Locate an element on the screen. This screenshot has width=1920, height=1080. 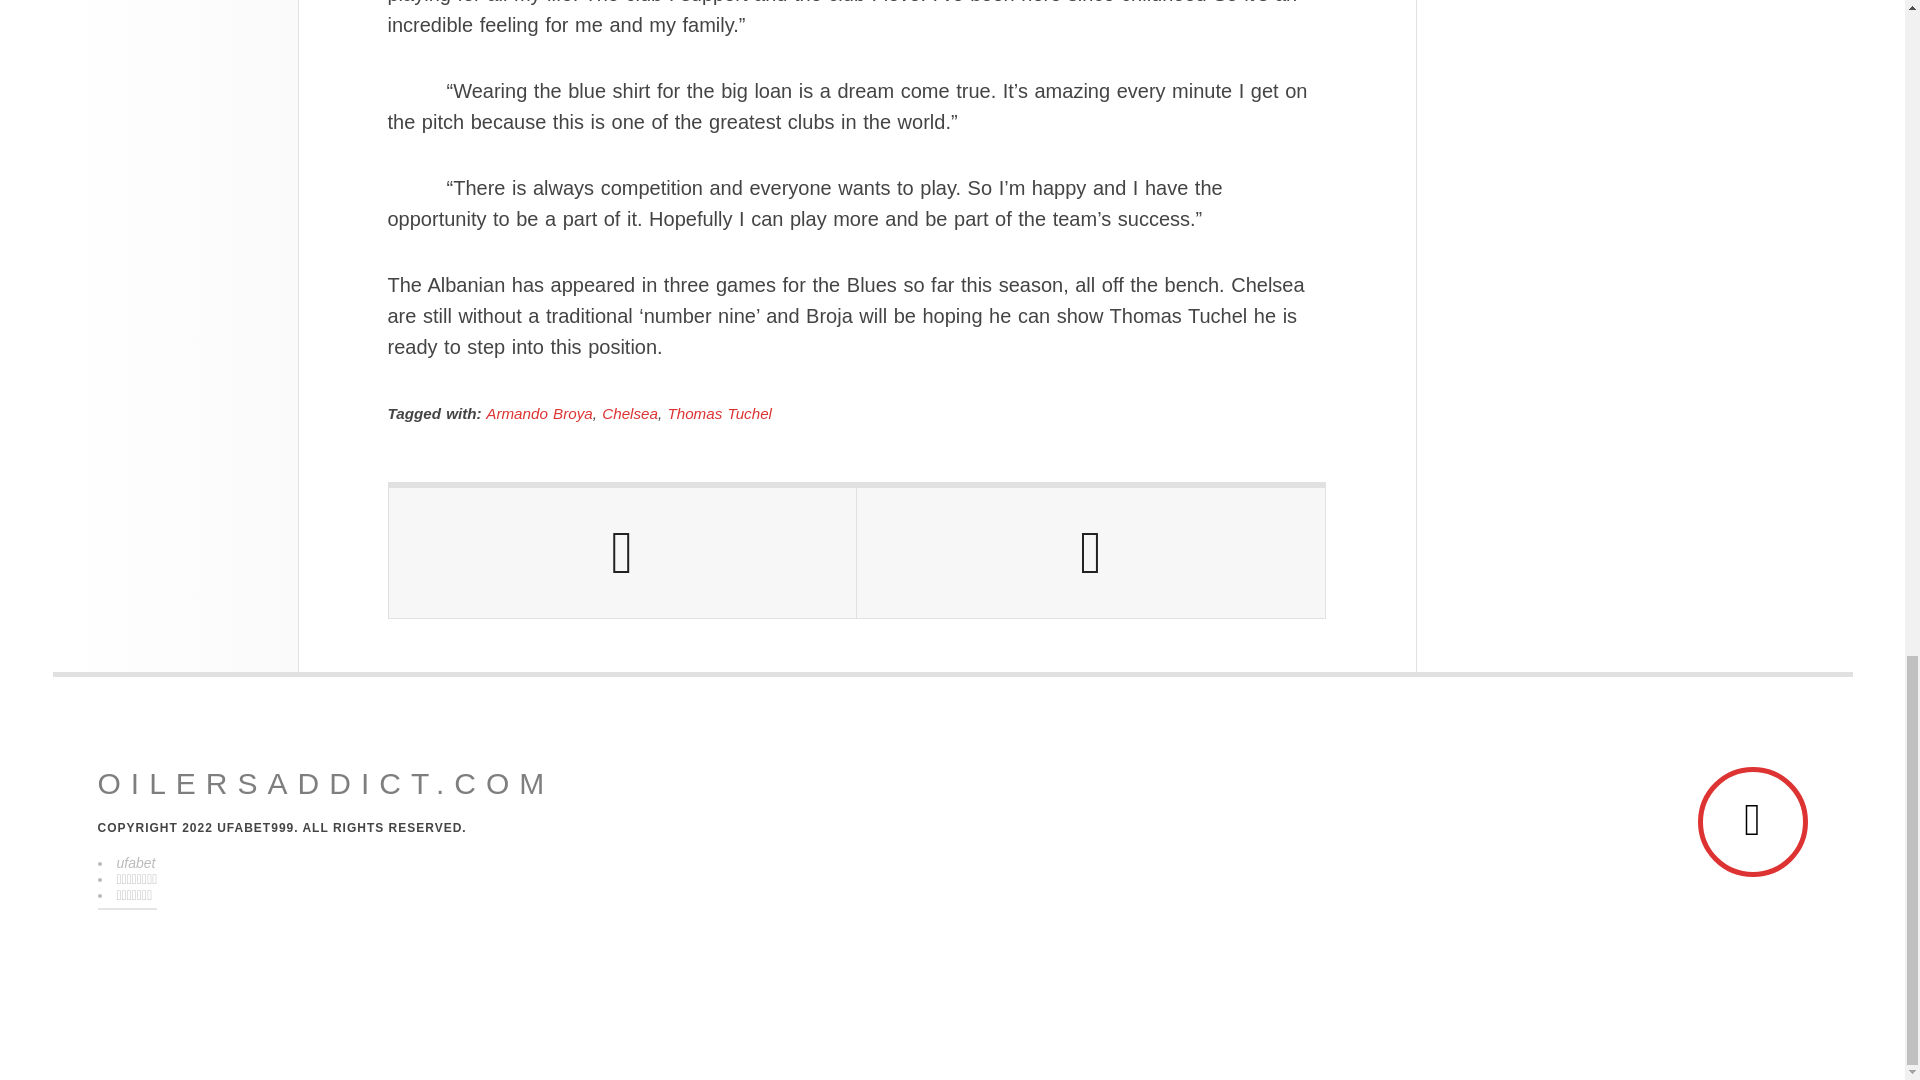
Chelsea is located at coordinates (630, 414).